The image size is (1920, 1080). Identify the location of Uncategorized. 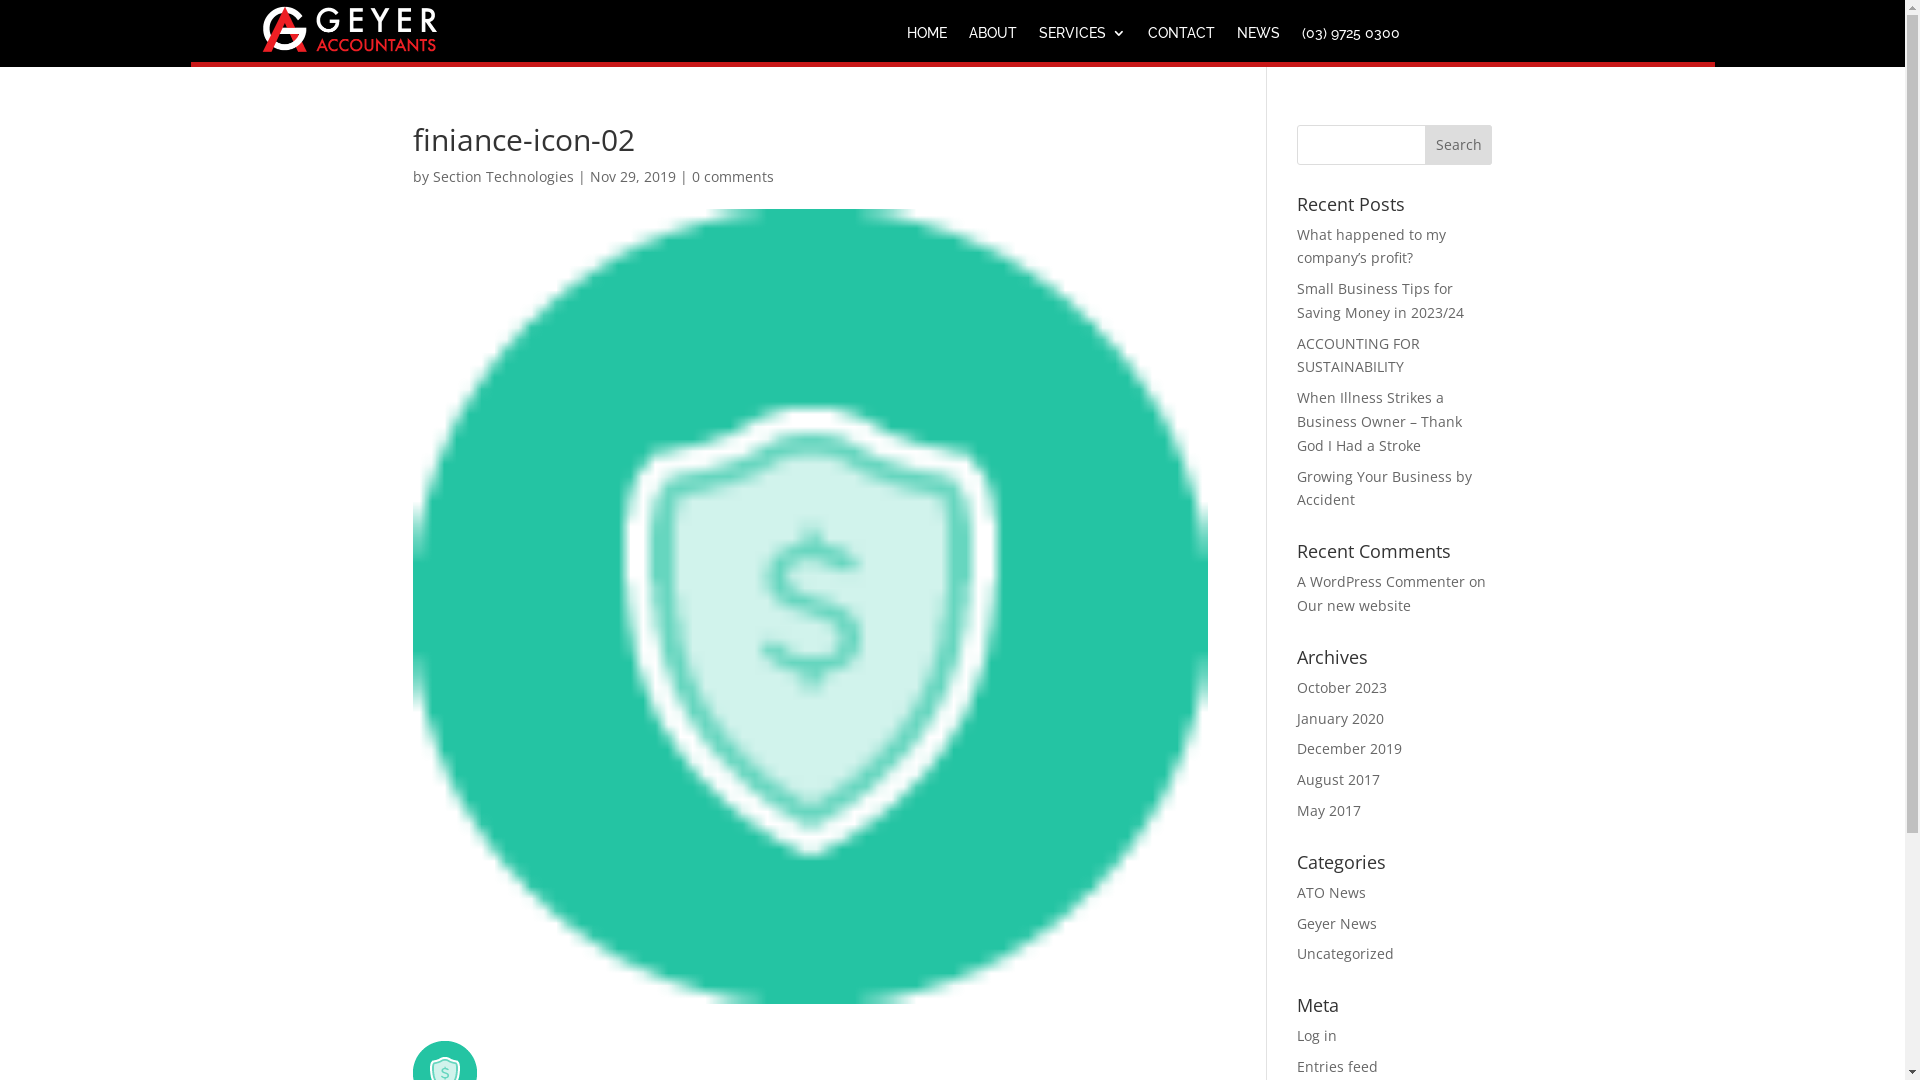
(1346, 954).